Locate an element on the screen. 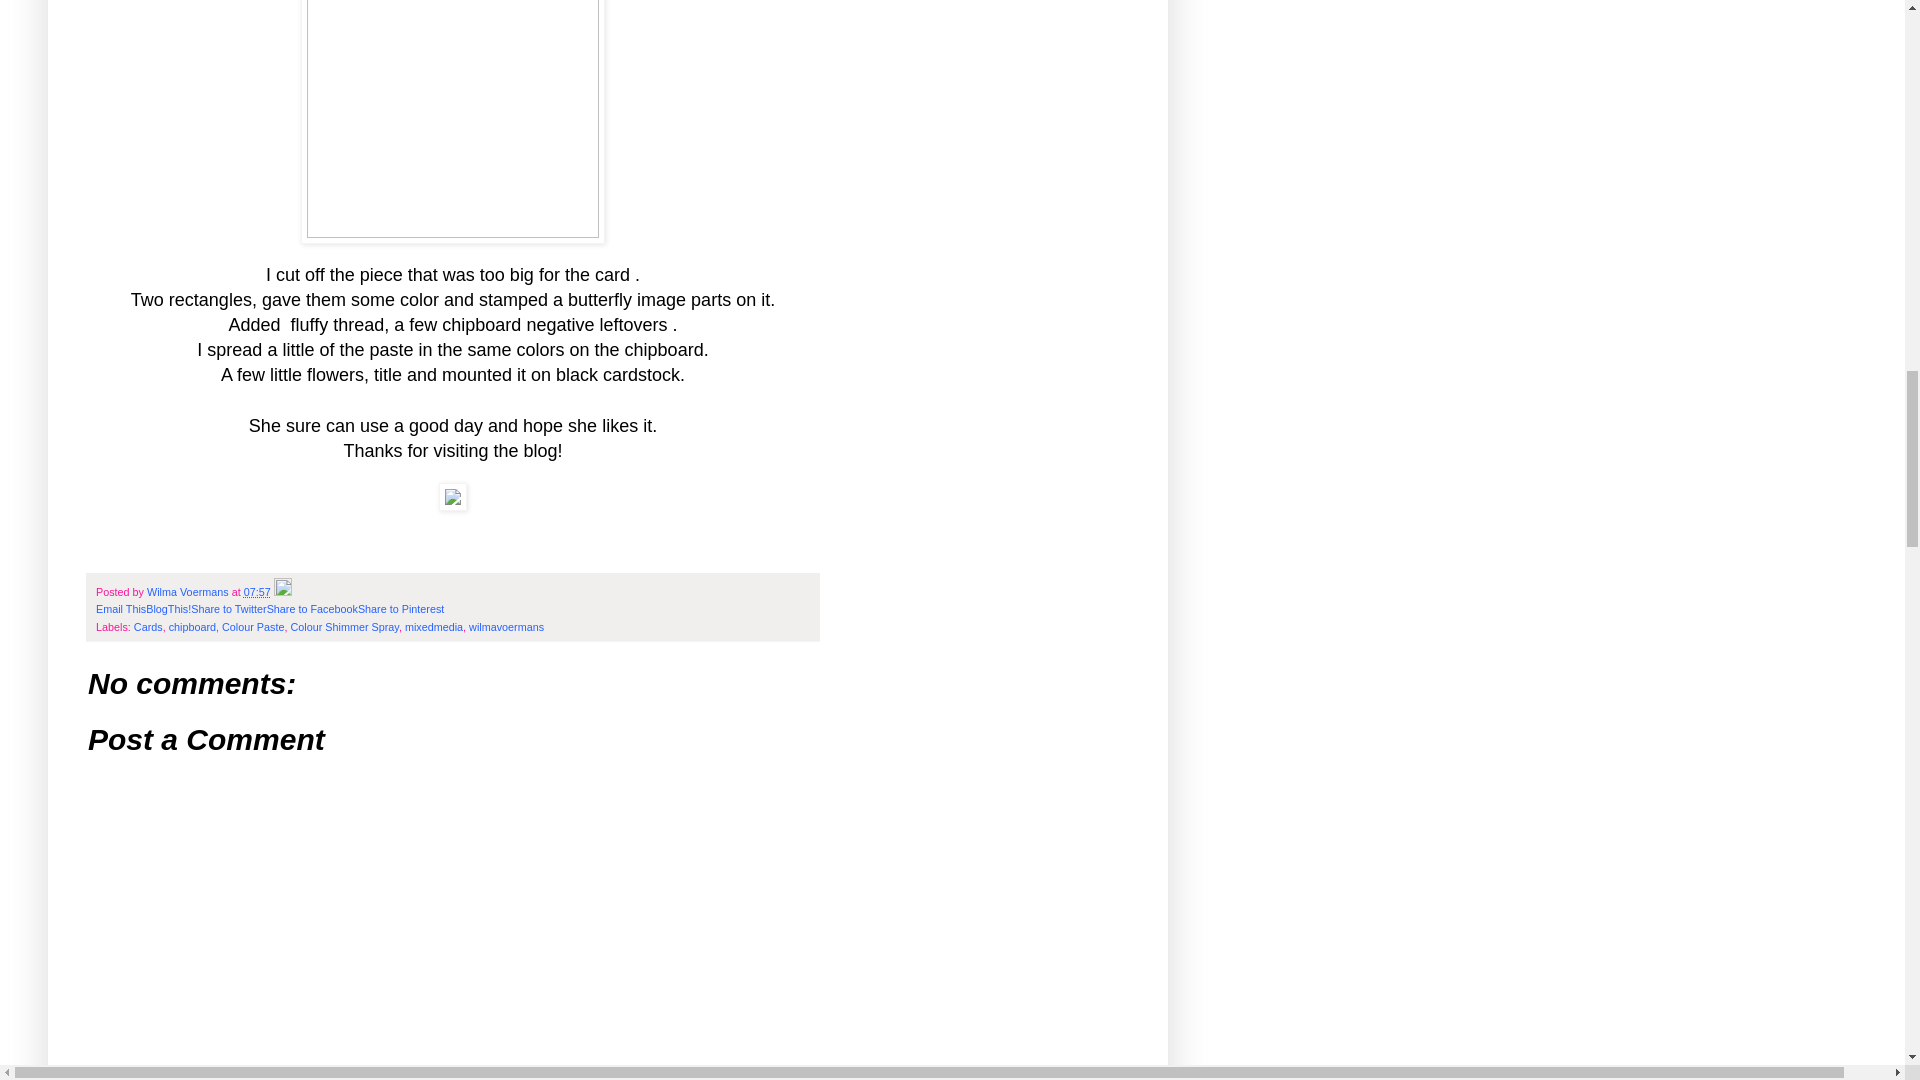 Image resolution: width=1920 pixels, height=1080 pixels. Wilma Voermans is located at coordinates (190, 592).